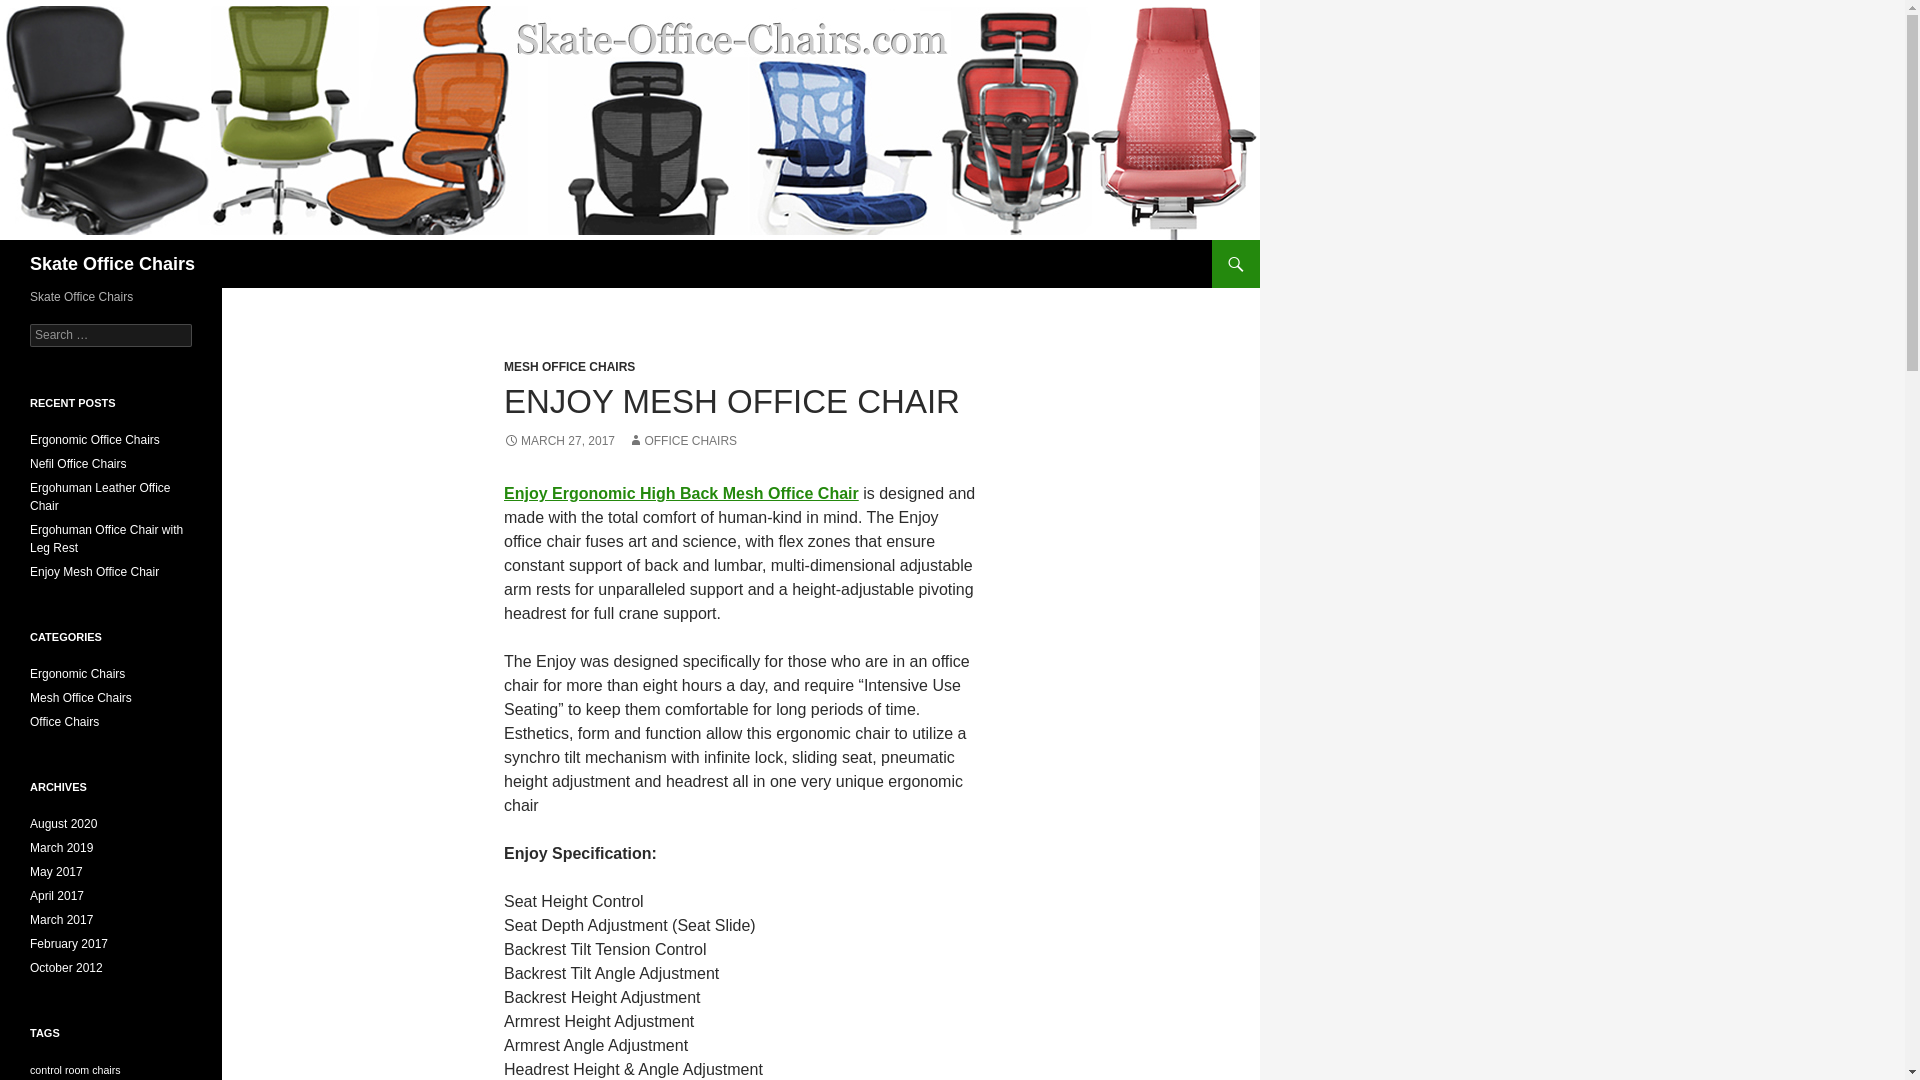 Image resolution: width=1920 pixels, height=1080 pixels. What do you see at coordinates (40, 11) in the screenshot?
I see `Search` at bounding box center [40, 11].